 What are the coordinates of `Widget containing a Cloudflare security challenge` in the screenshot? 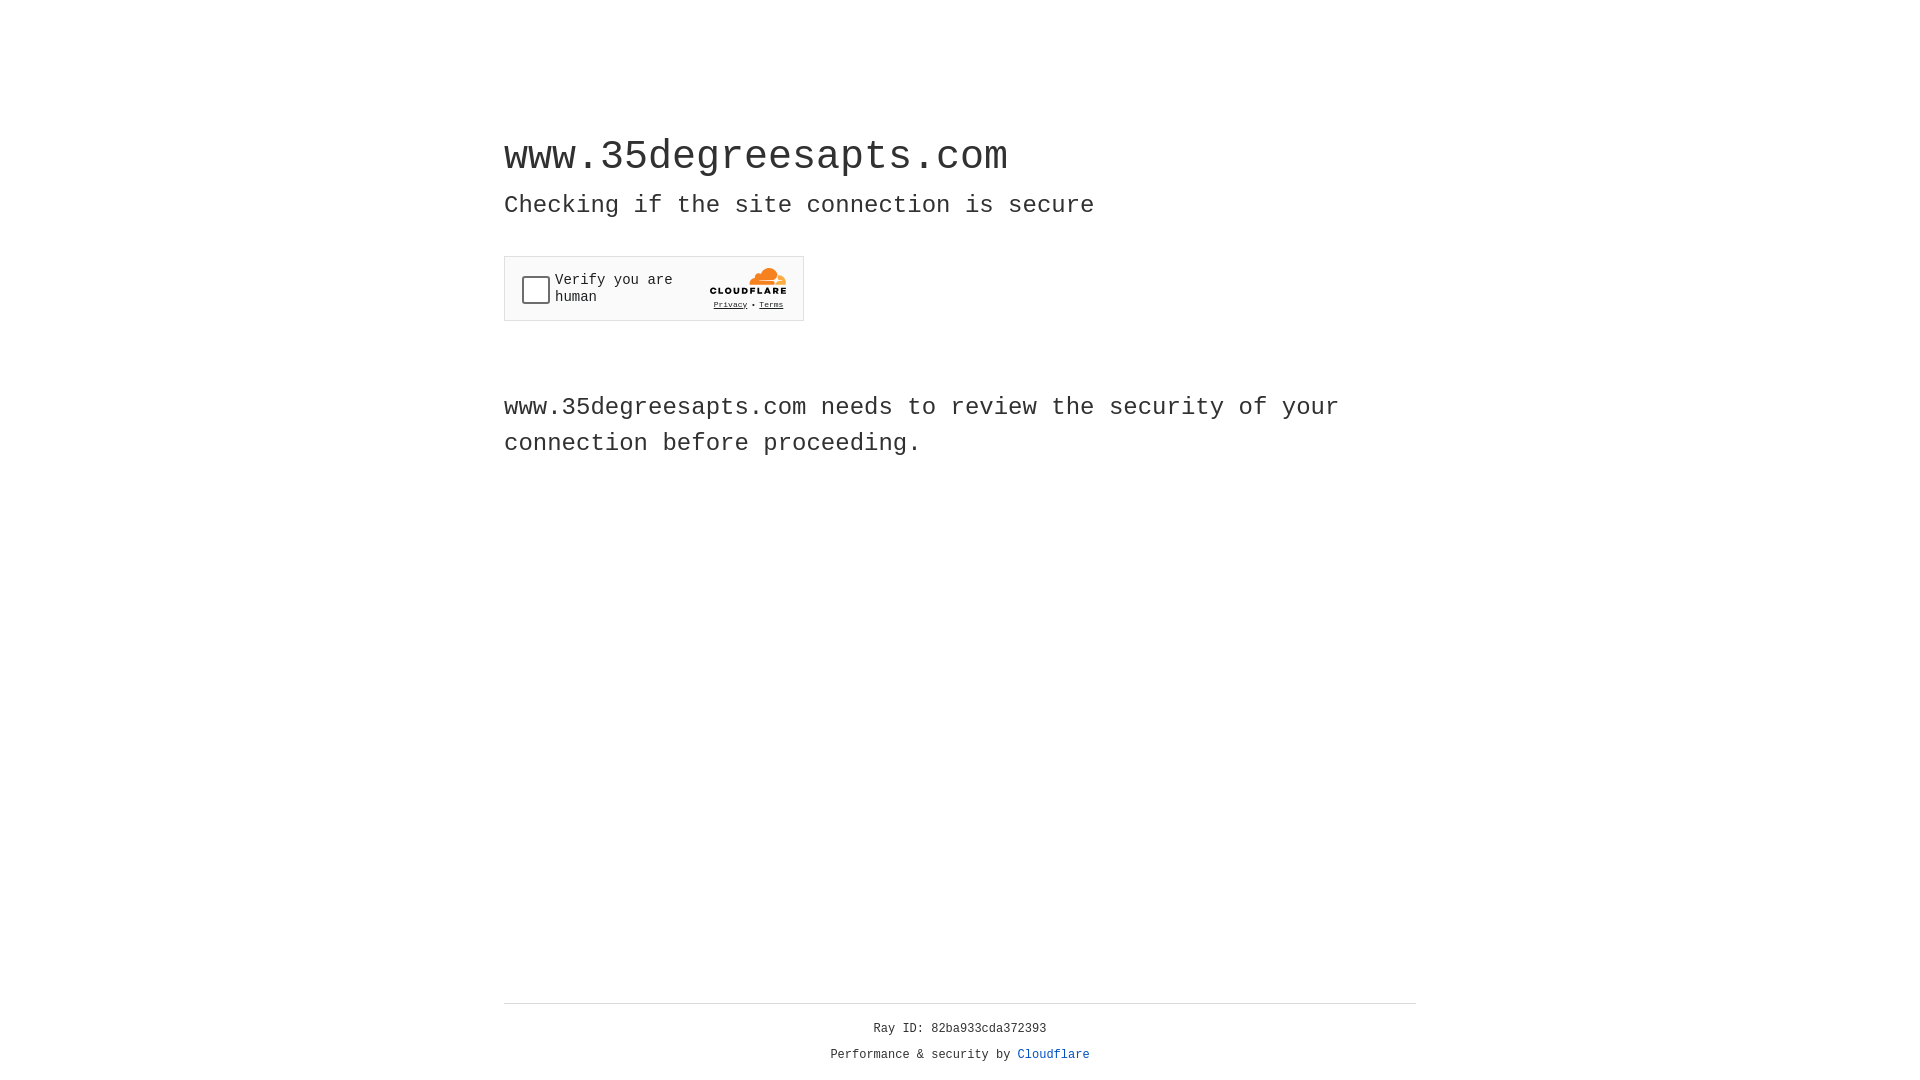 It's located at (654, 288).